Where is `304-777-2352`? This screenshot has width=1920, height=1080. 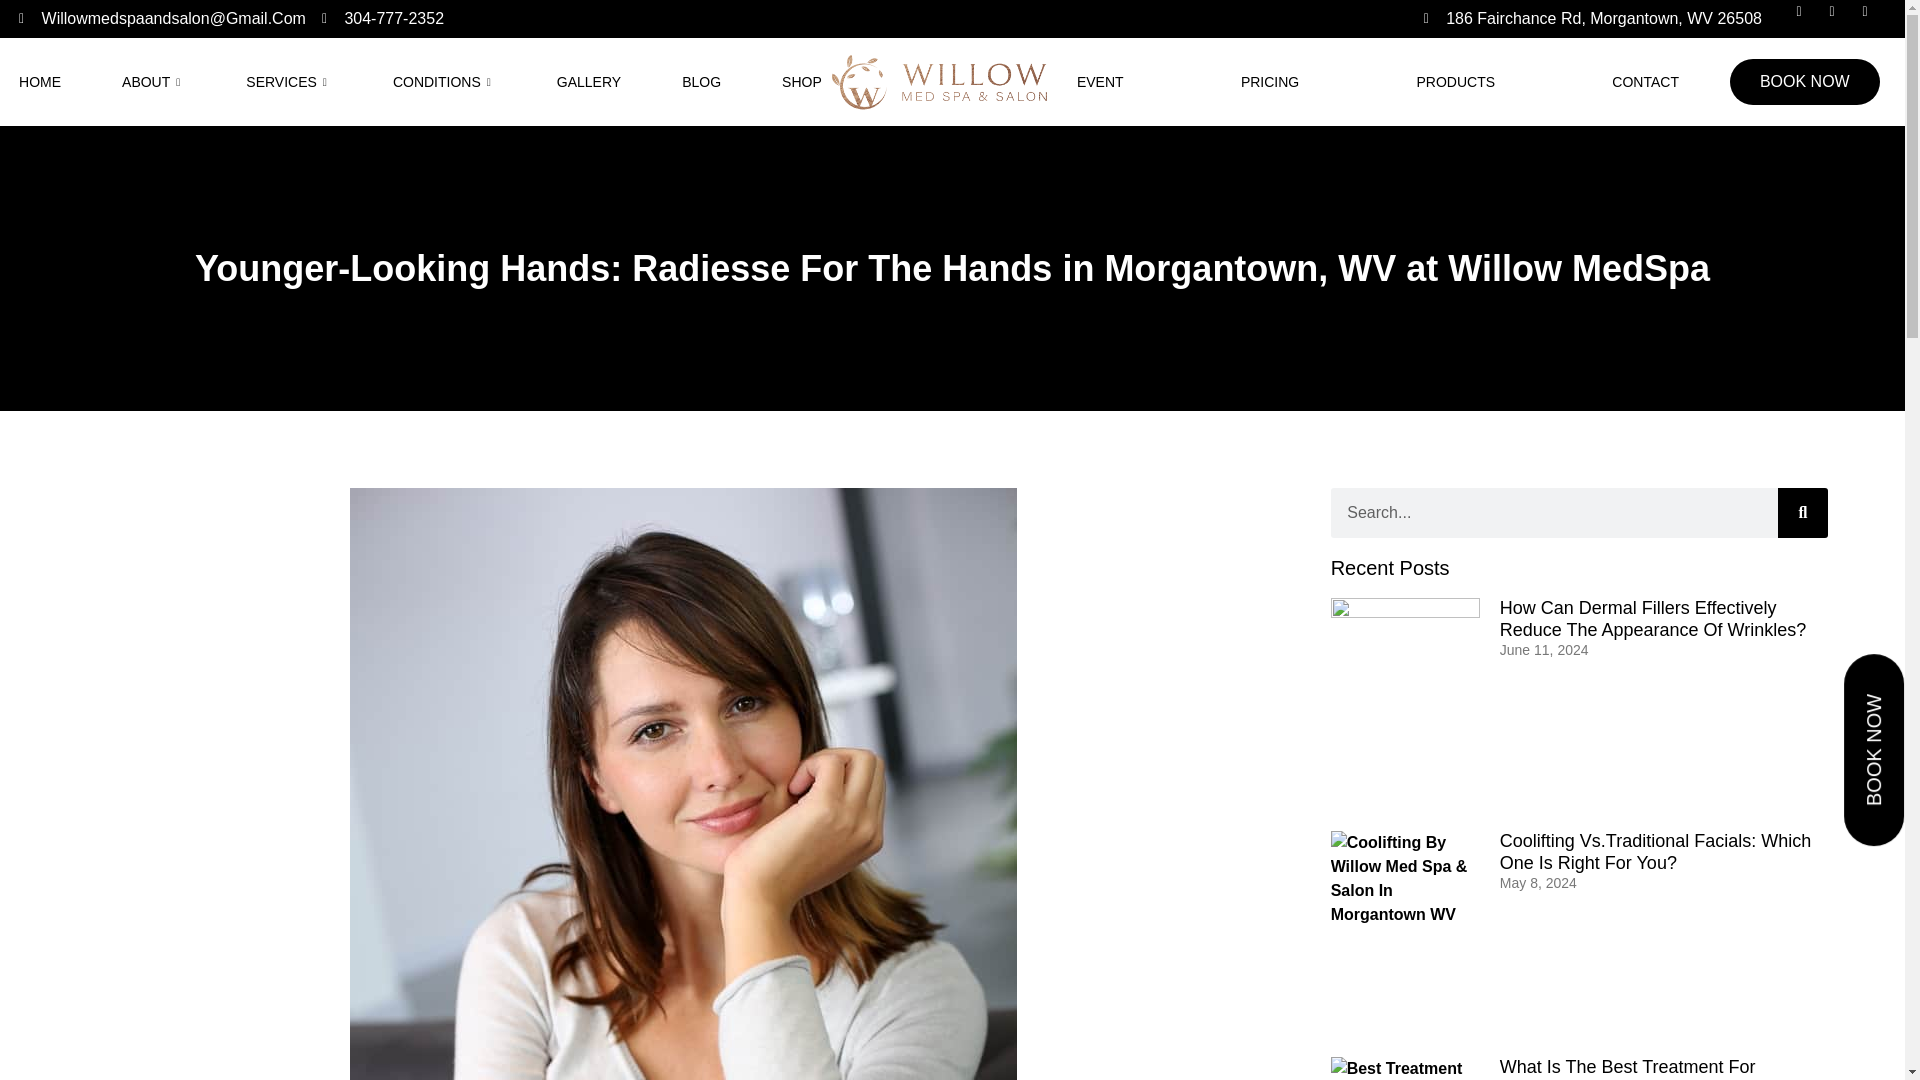
304-777-2352 is located at coordinates (382, 18).